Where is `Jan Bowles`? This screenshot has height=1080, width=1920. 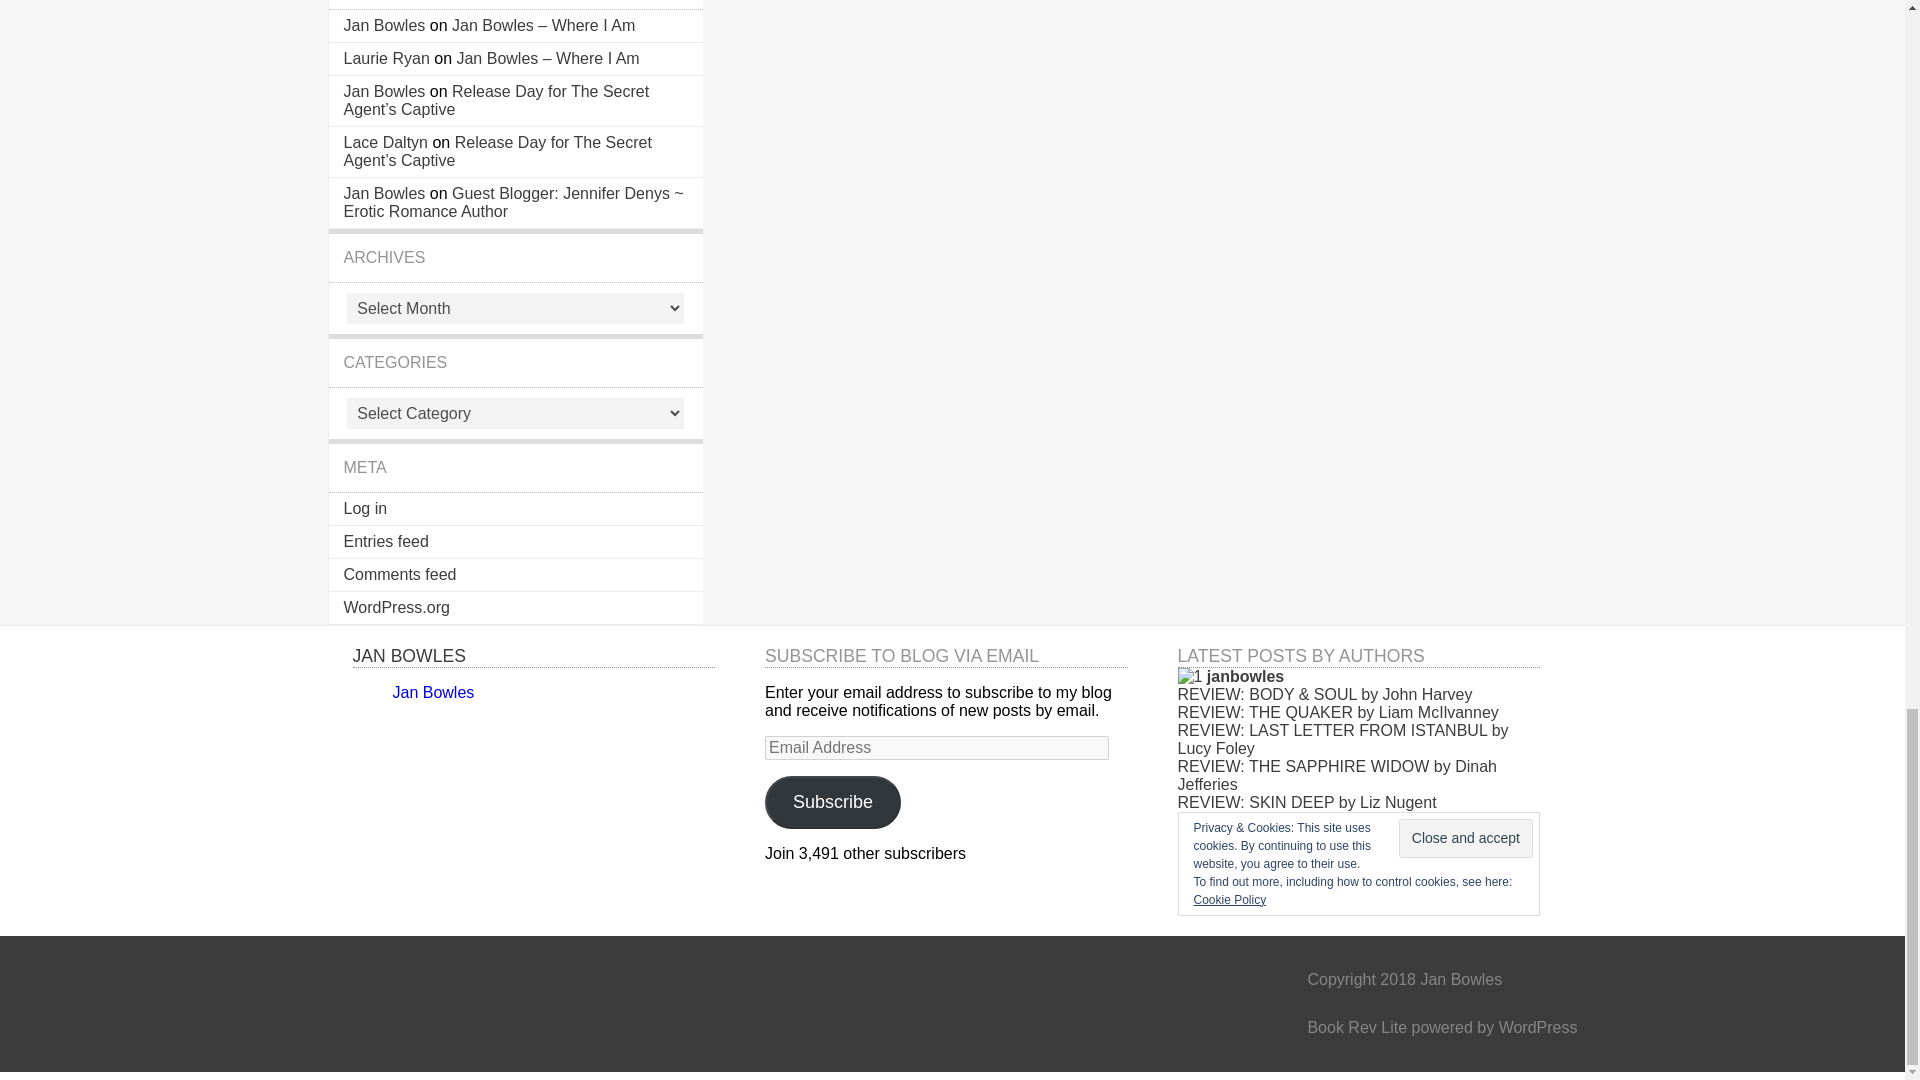 Jan Bowles is located at coordinates (384, 92).